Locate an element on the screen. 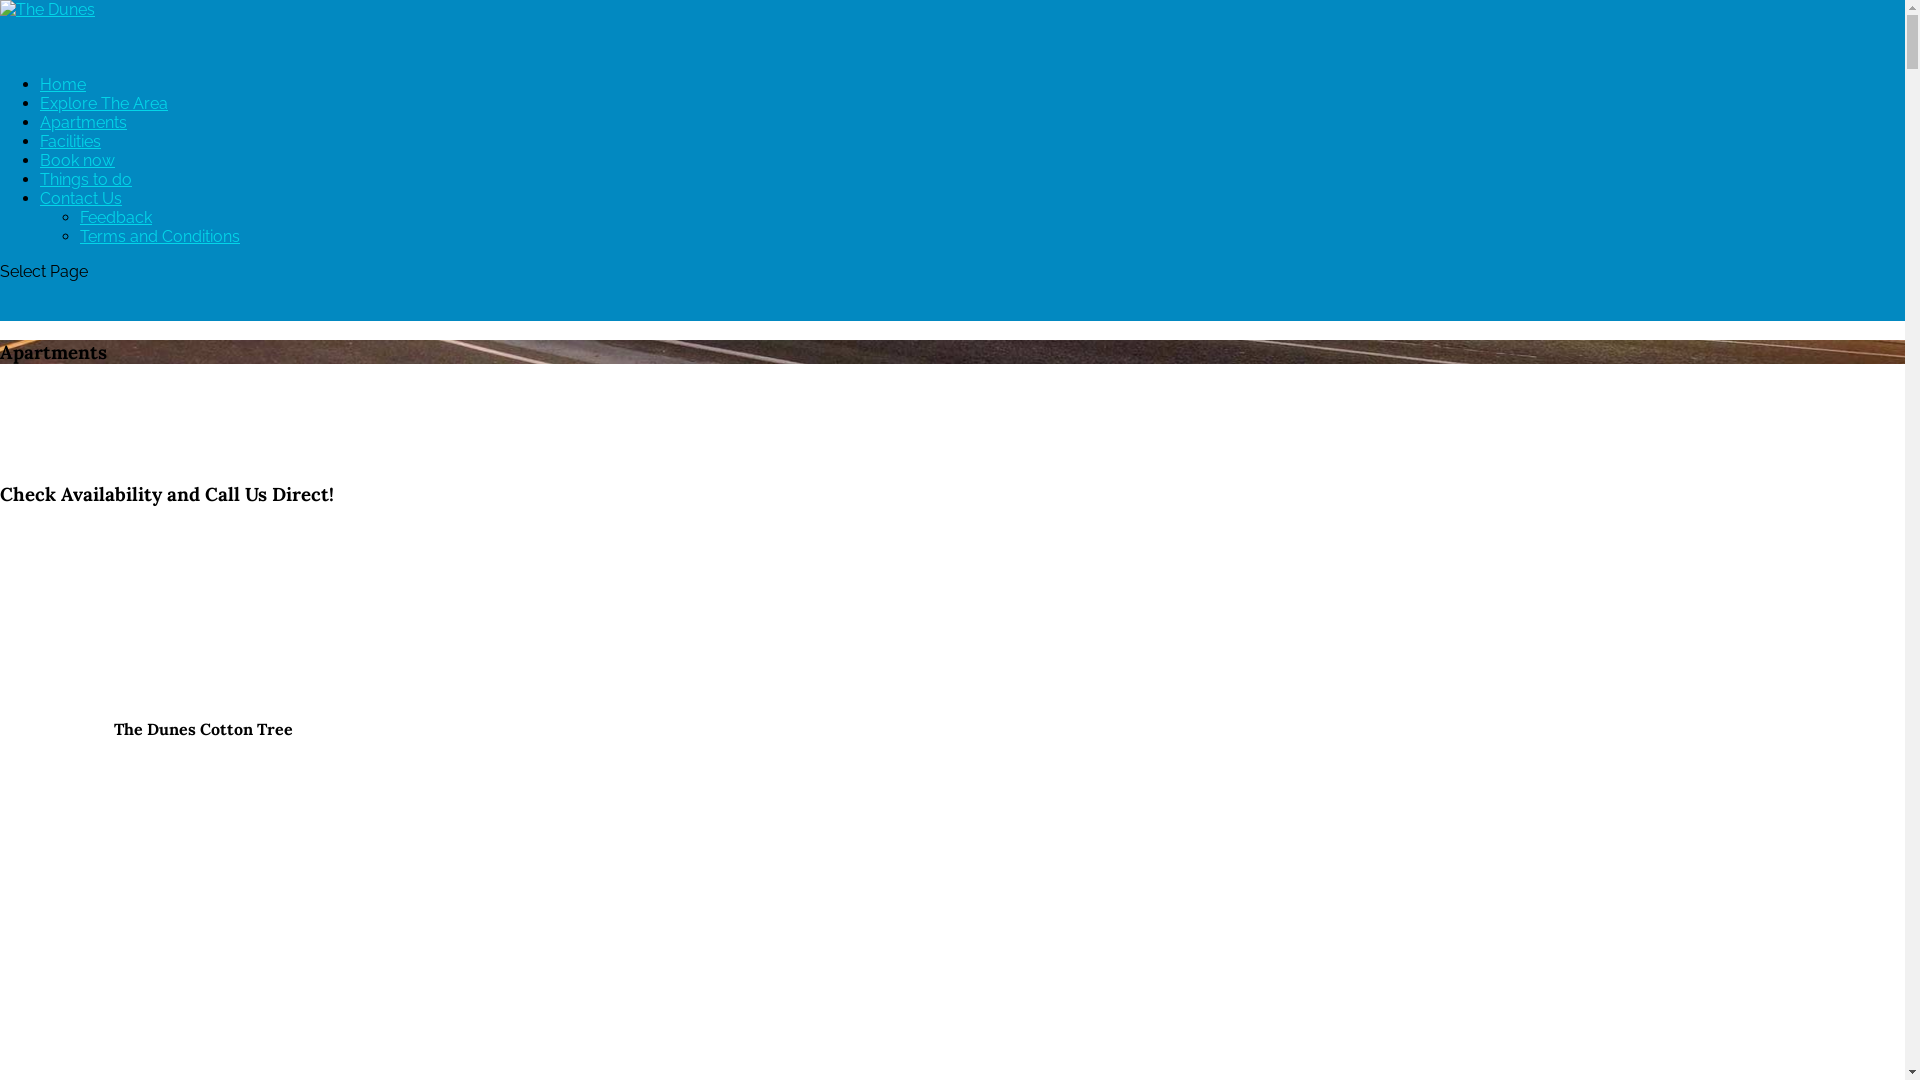  Terms and Conditions is located at coordinates (160, 236).